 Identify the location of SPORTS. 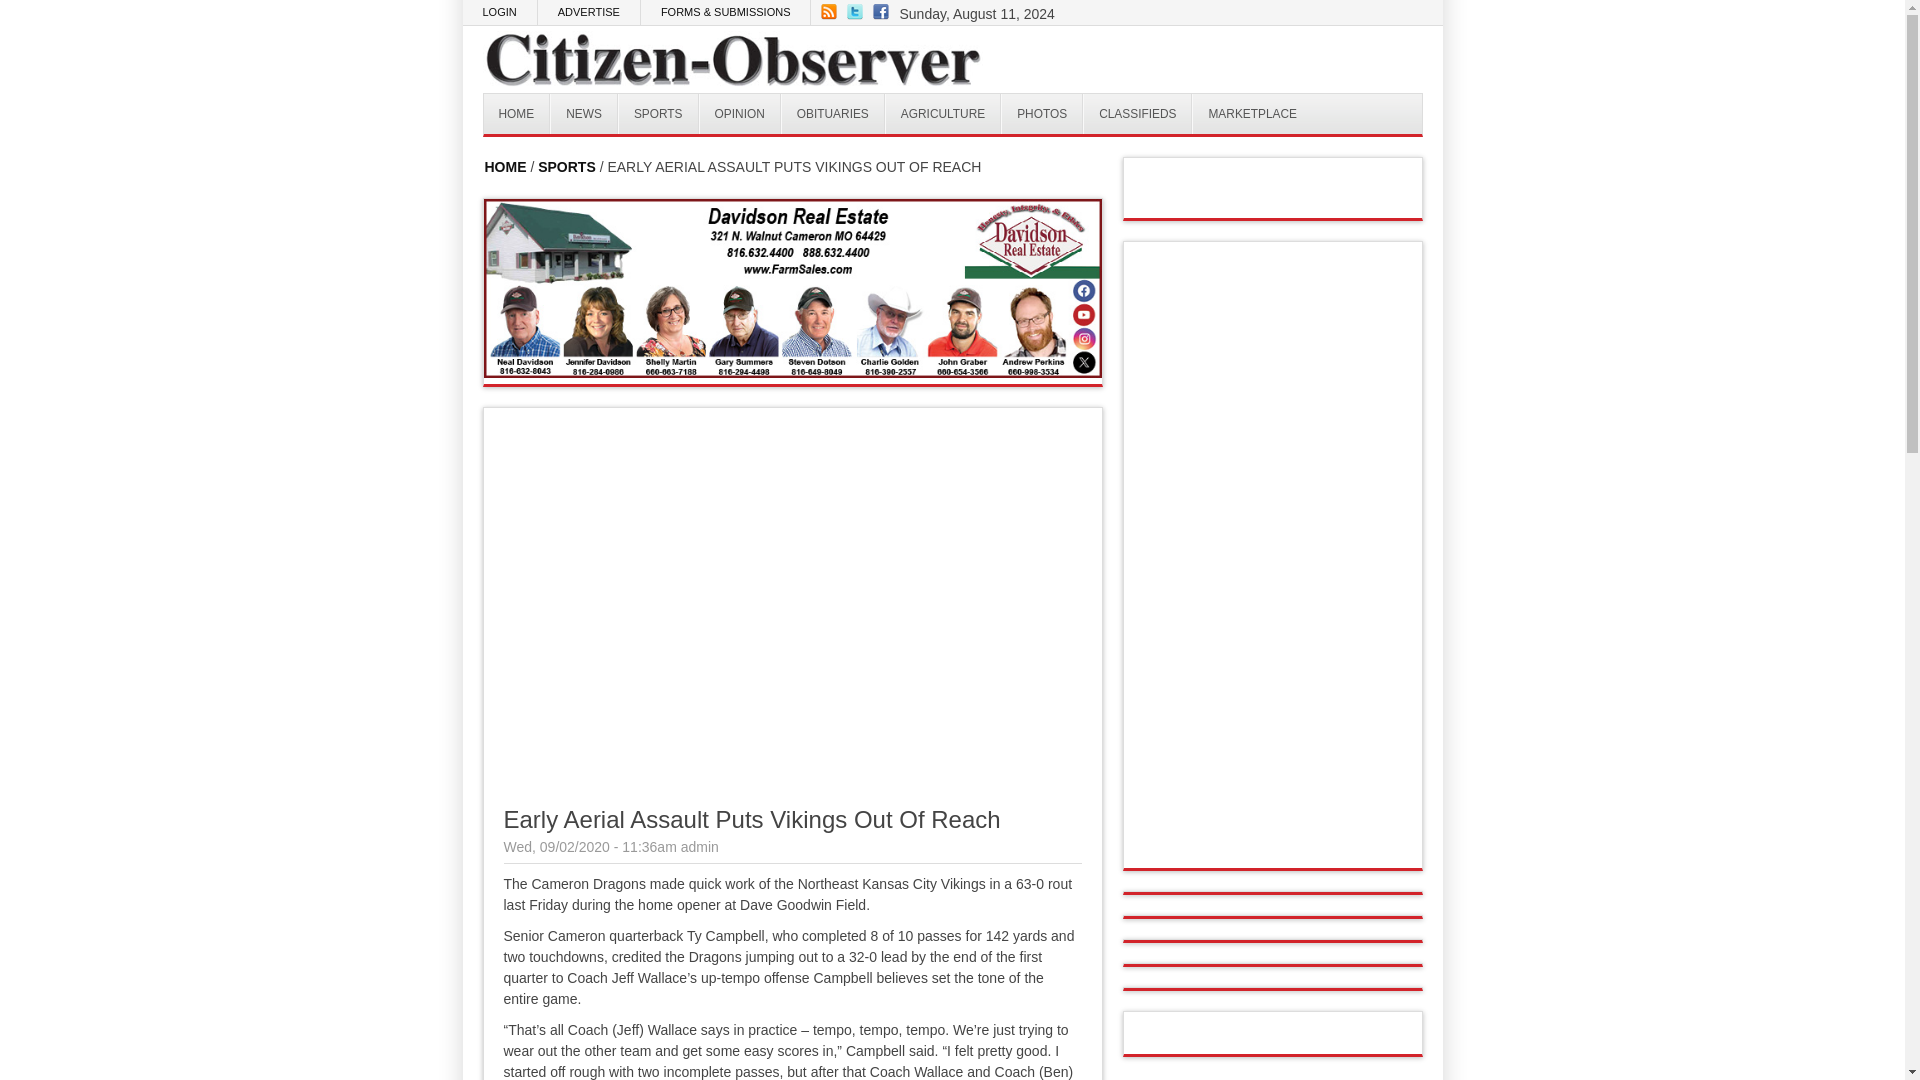
(566, 166).